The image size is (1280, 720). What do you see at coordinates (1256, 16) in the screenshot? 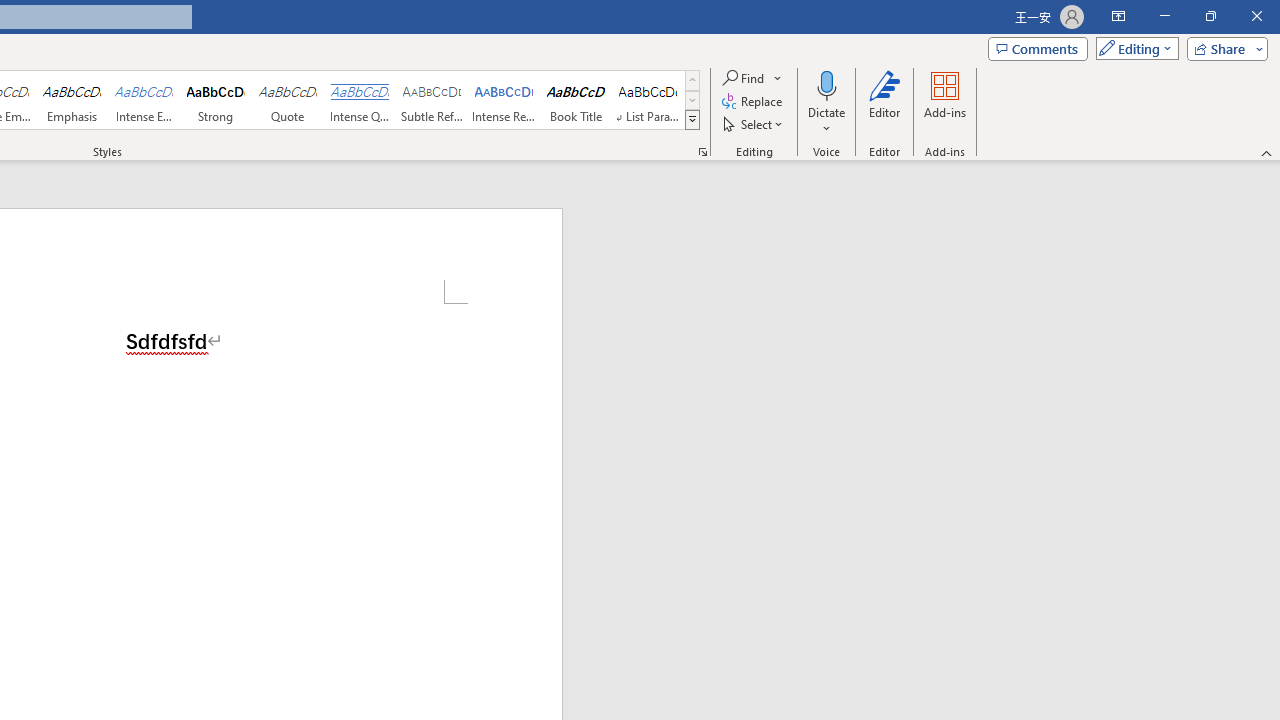
I see `Close` at bounding box center [1256, 16].